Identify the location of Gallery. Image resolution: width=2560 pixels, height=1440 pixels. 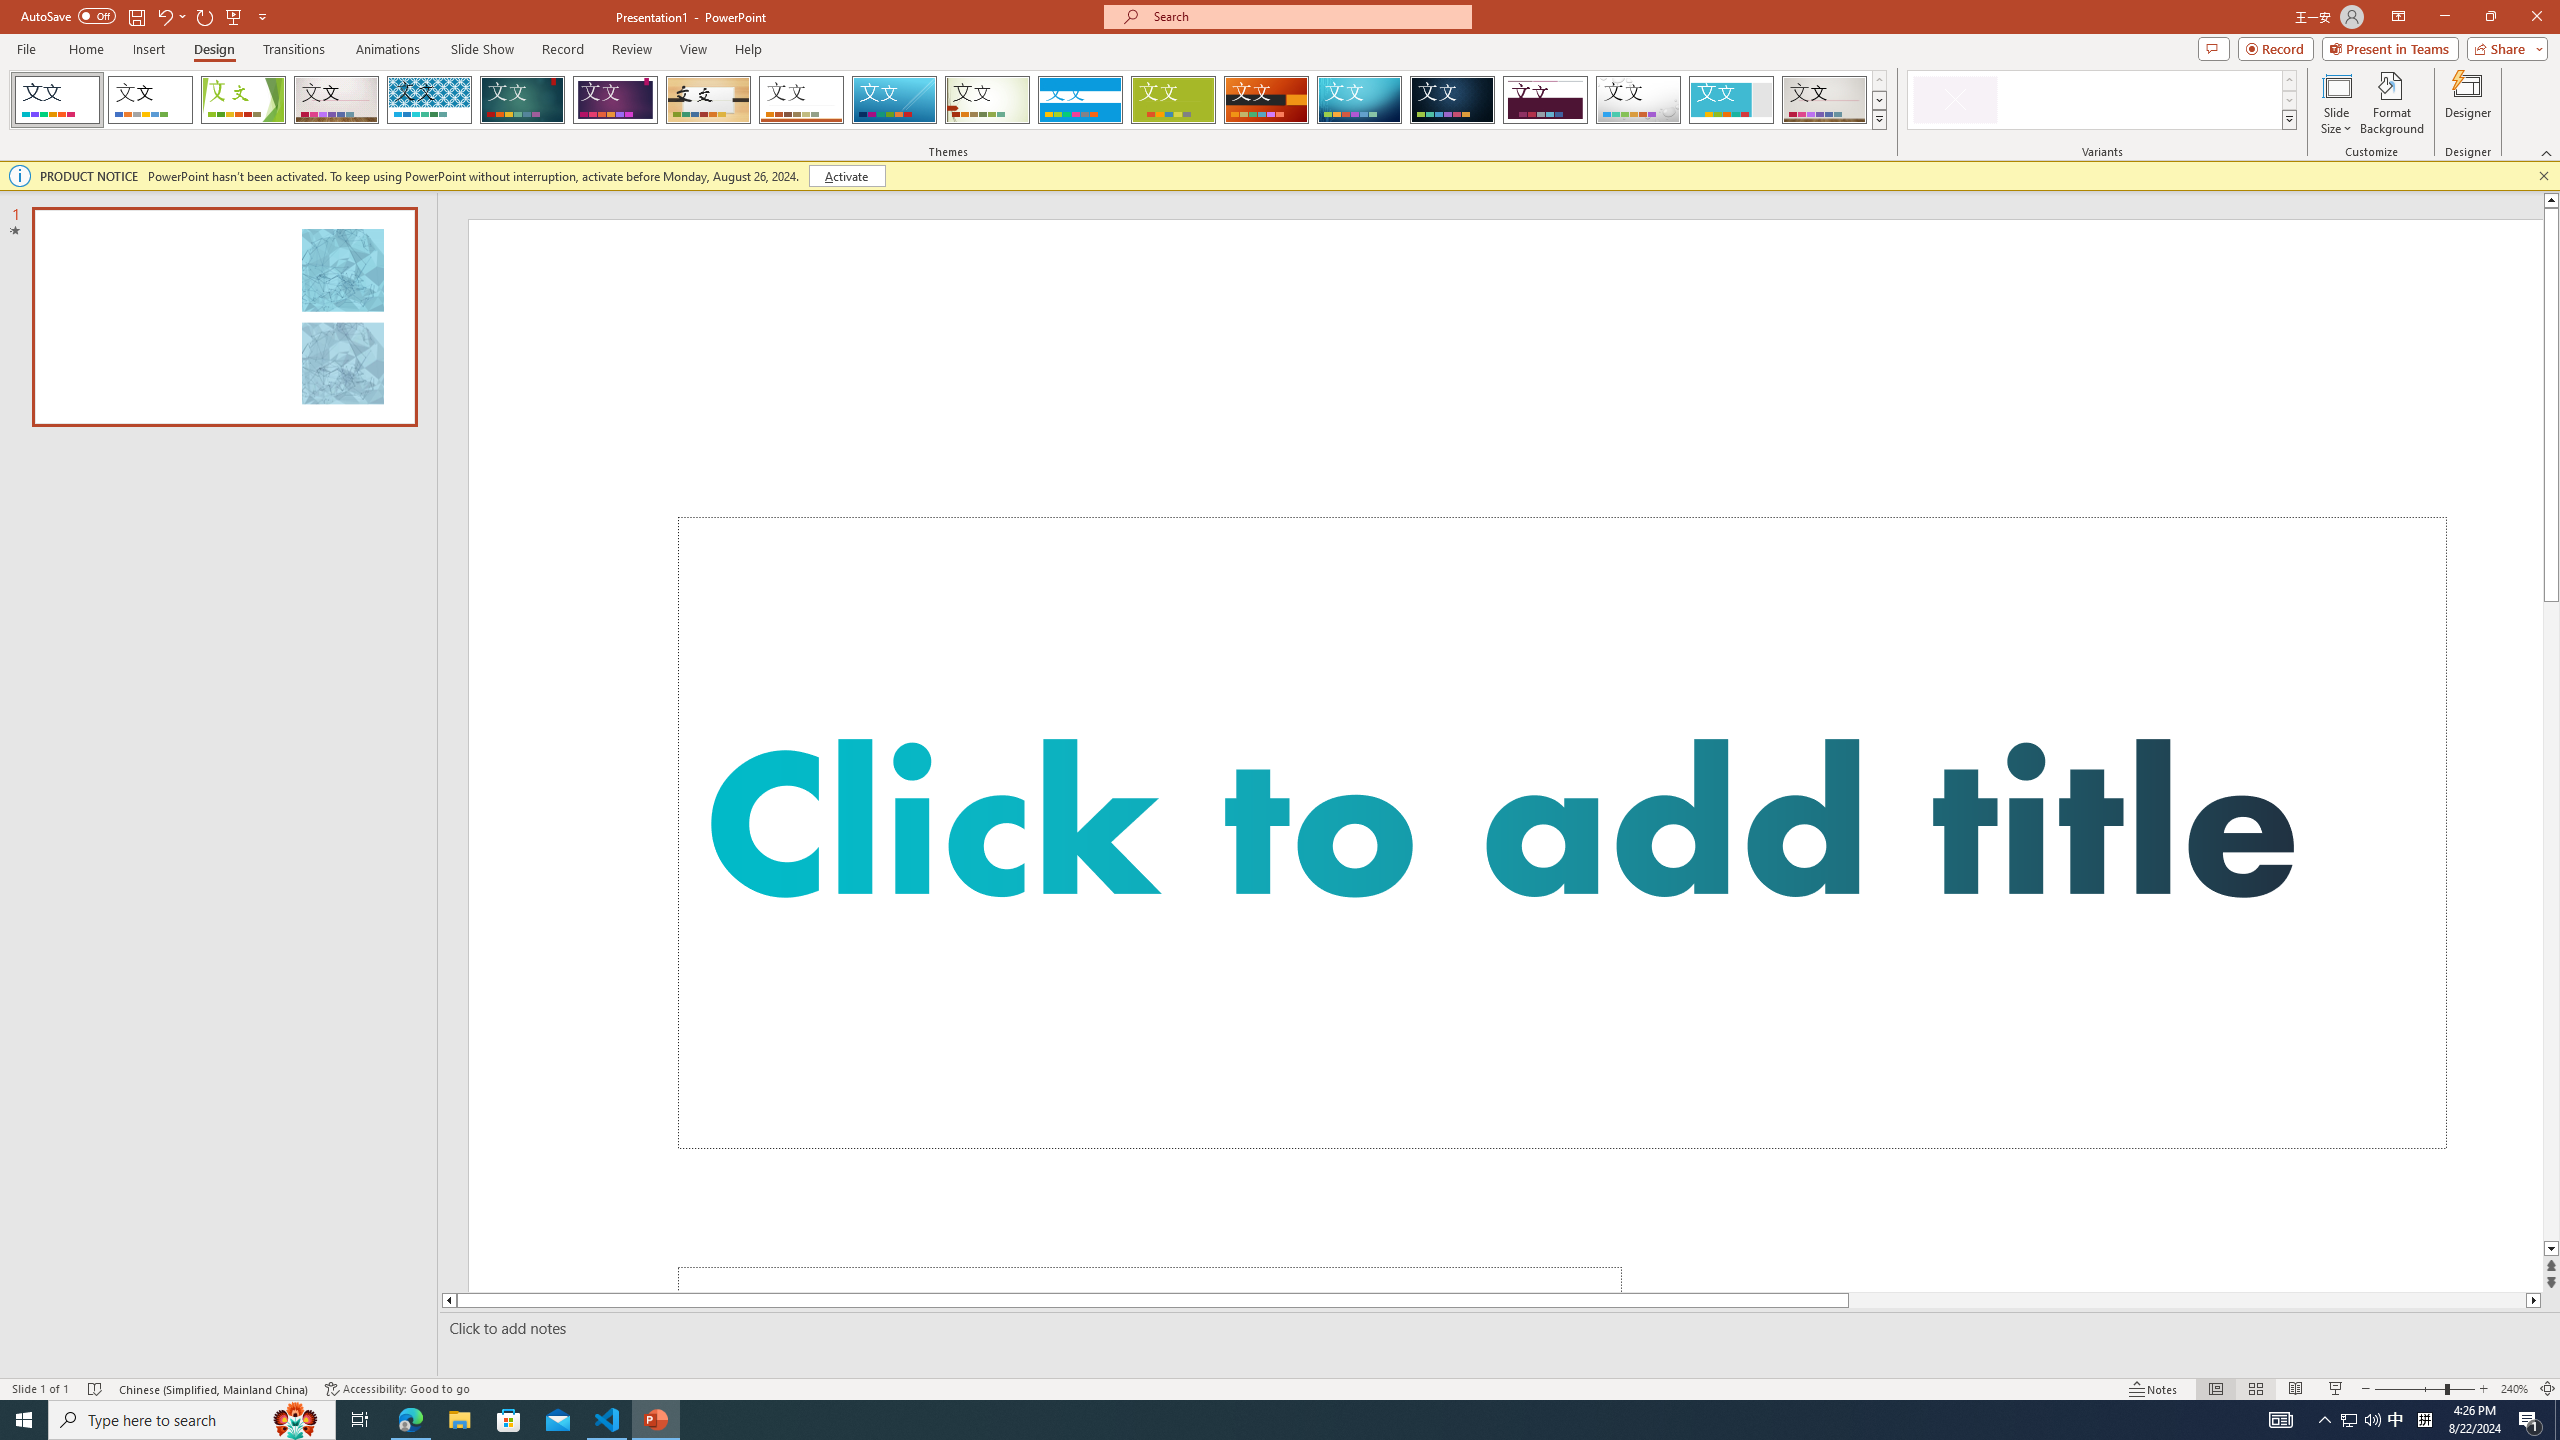
(1825, 100).